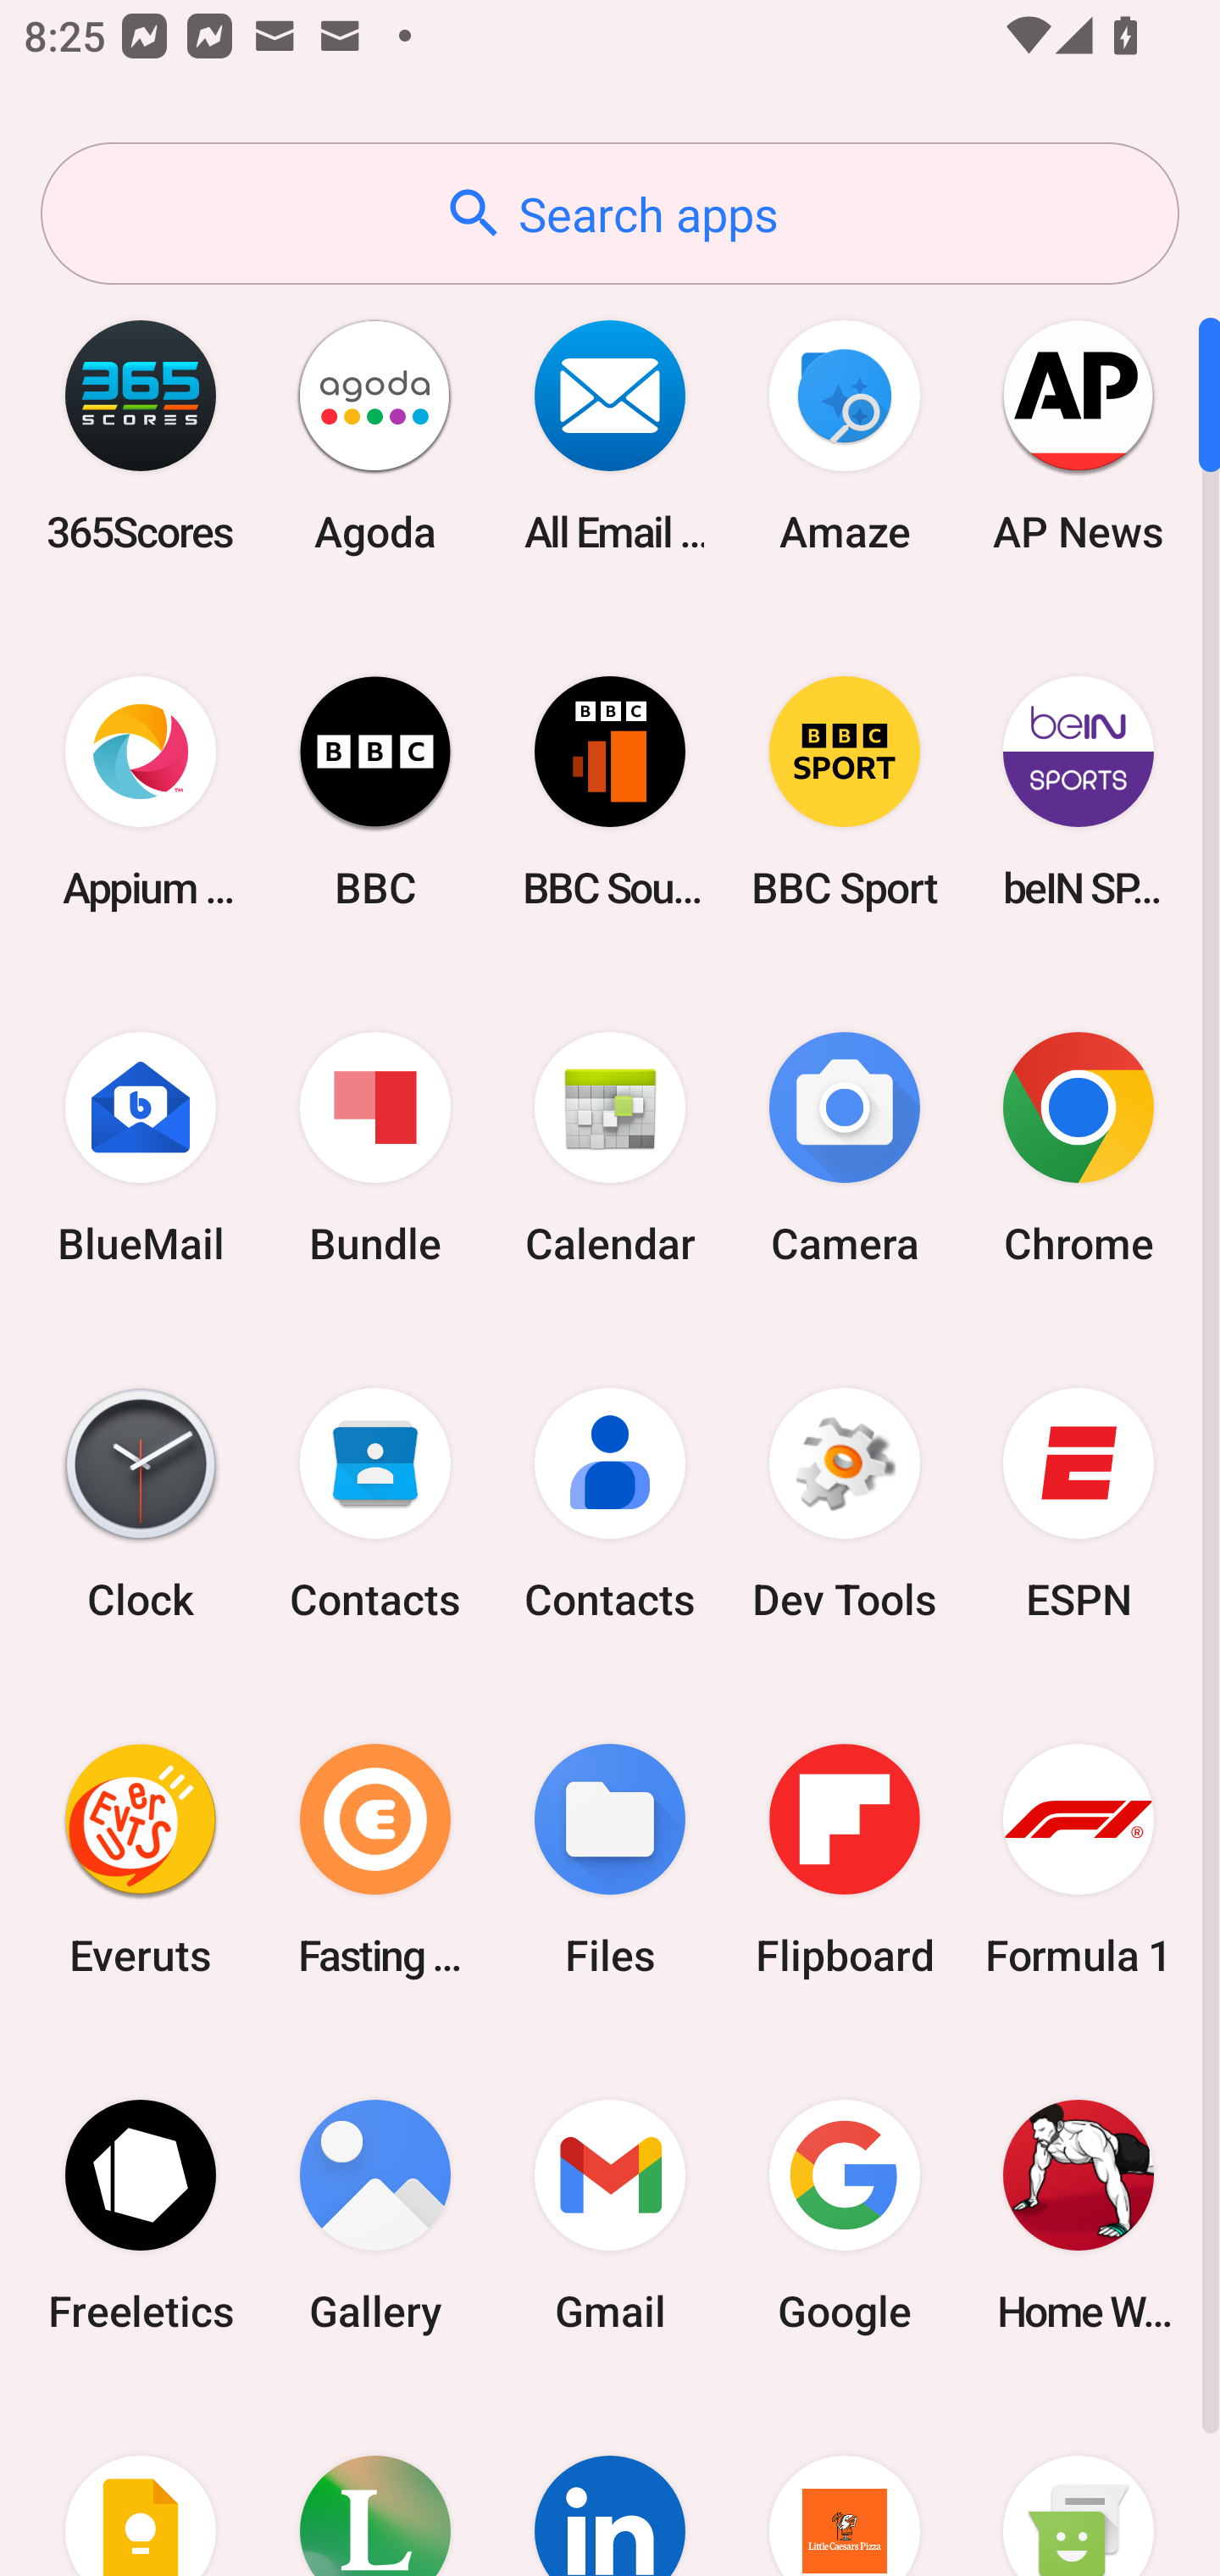 The height and width of the screenshot is (2576, 1220). What do you see at coordinates (141, 2484) in the screenshot?
I see `Keep Notes` at bounding box center [141, 2484].